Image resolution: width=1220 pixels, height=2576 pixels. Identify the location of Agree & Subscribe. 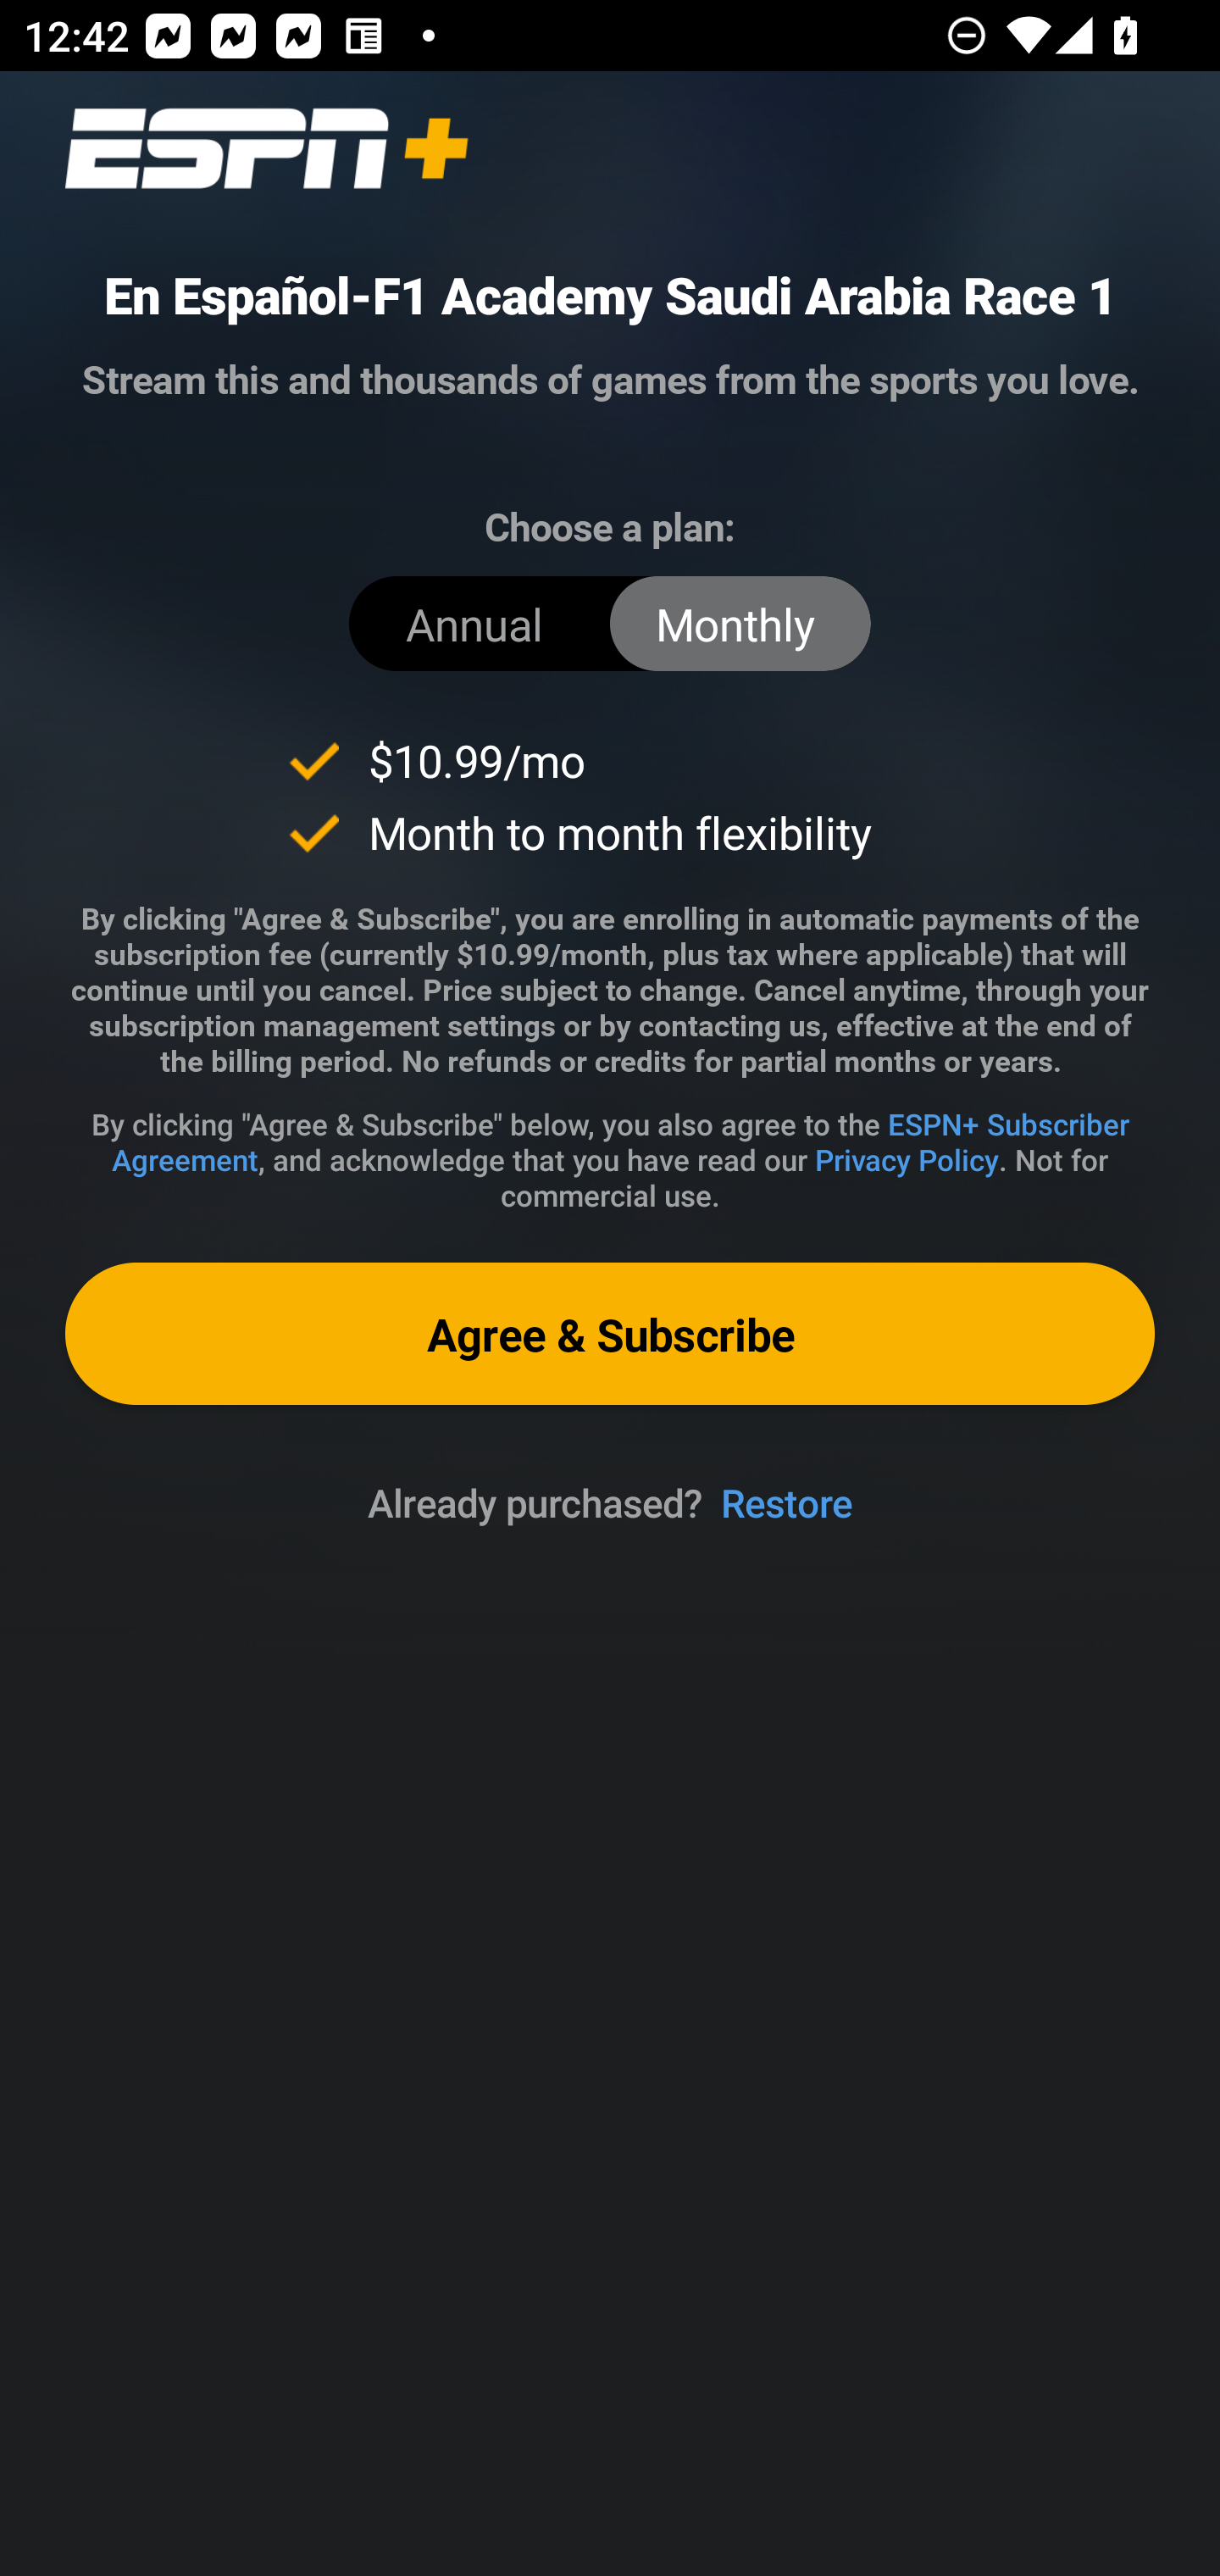
(610, 1332).